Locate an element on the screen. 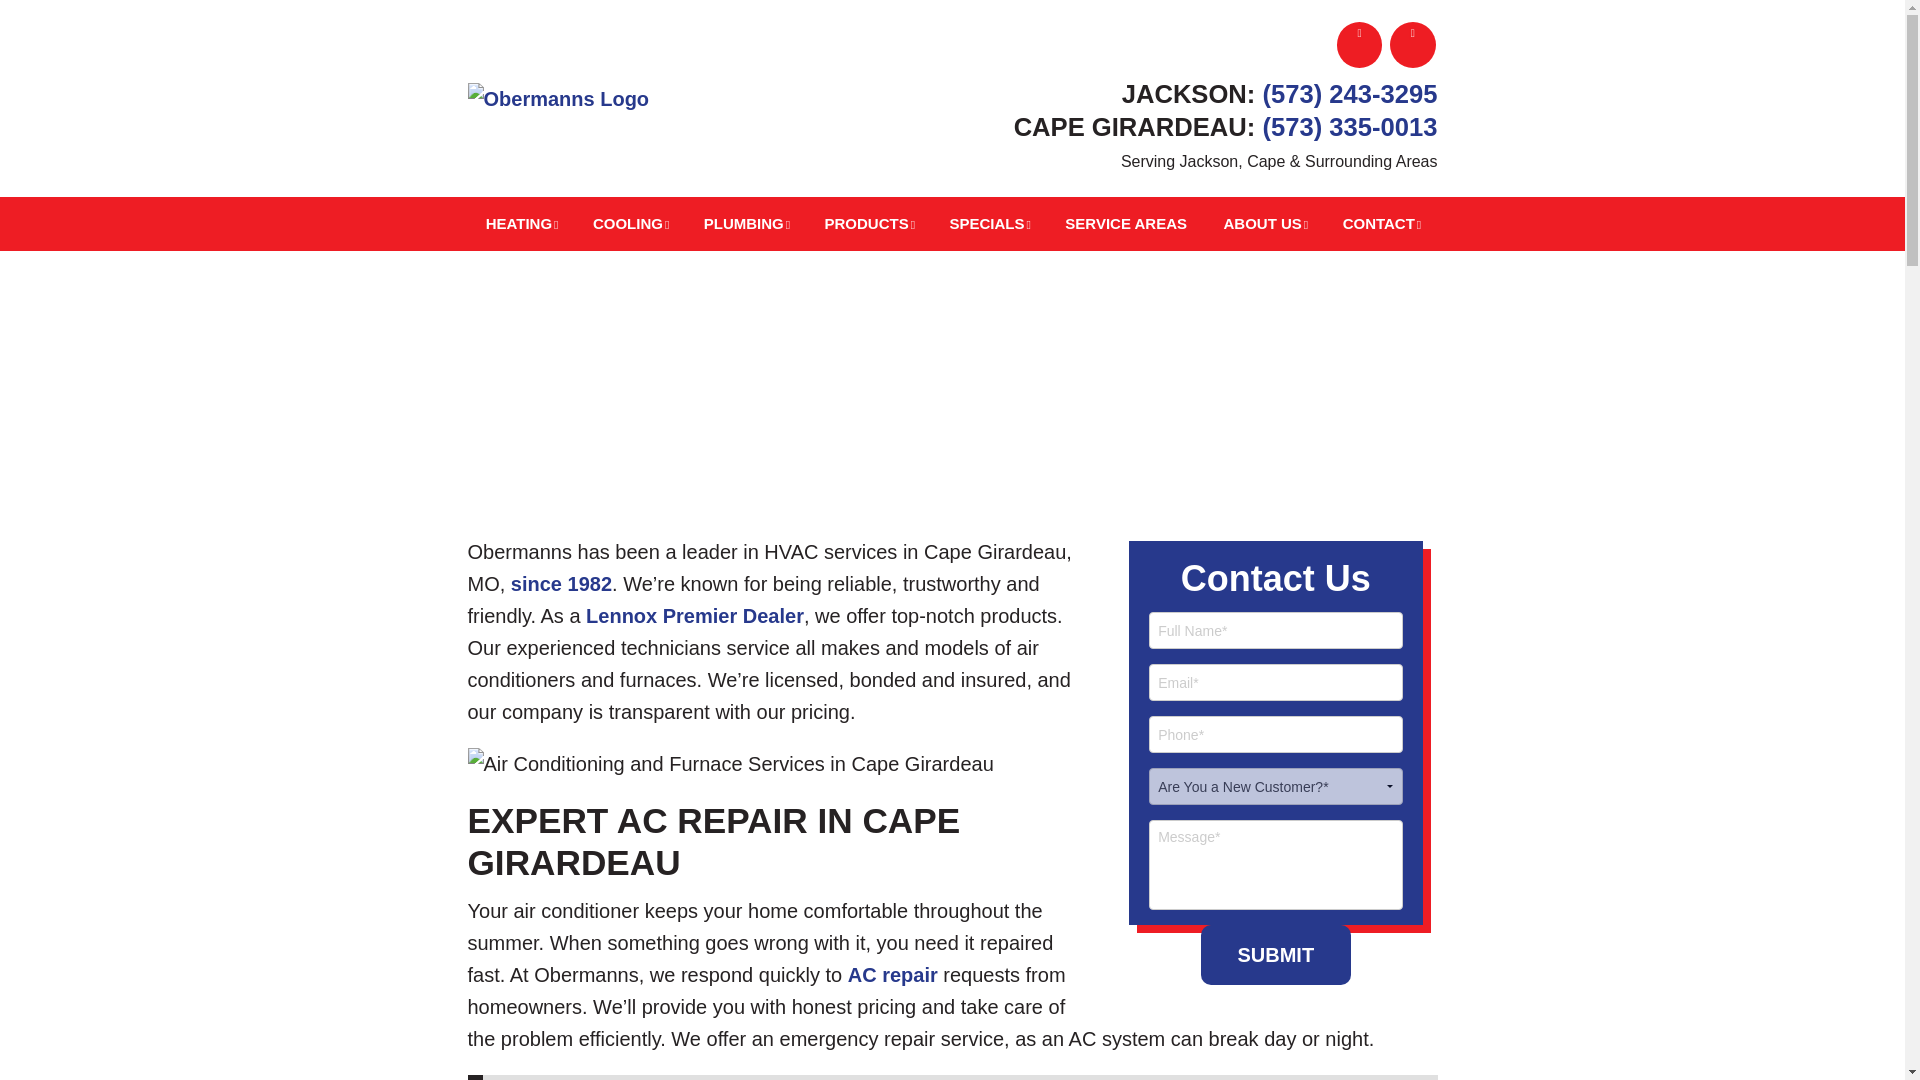 This screenshot has width=1920, height=1080. PRODUCTS is located at coordinates (870, 223).